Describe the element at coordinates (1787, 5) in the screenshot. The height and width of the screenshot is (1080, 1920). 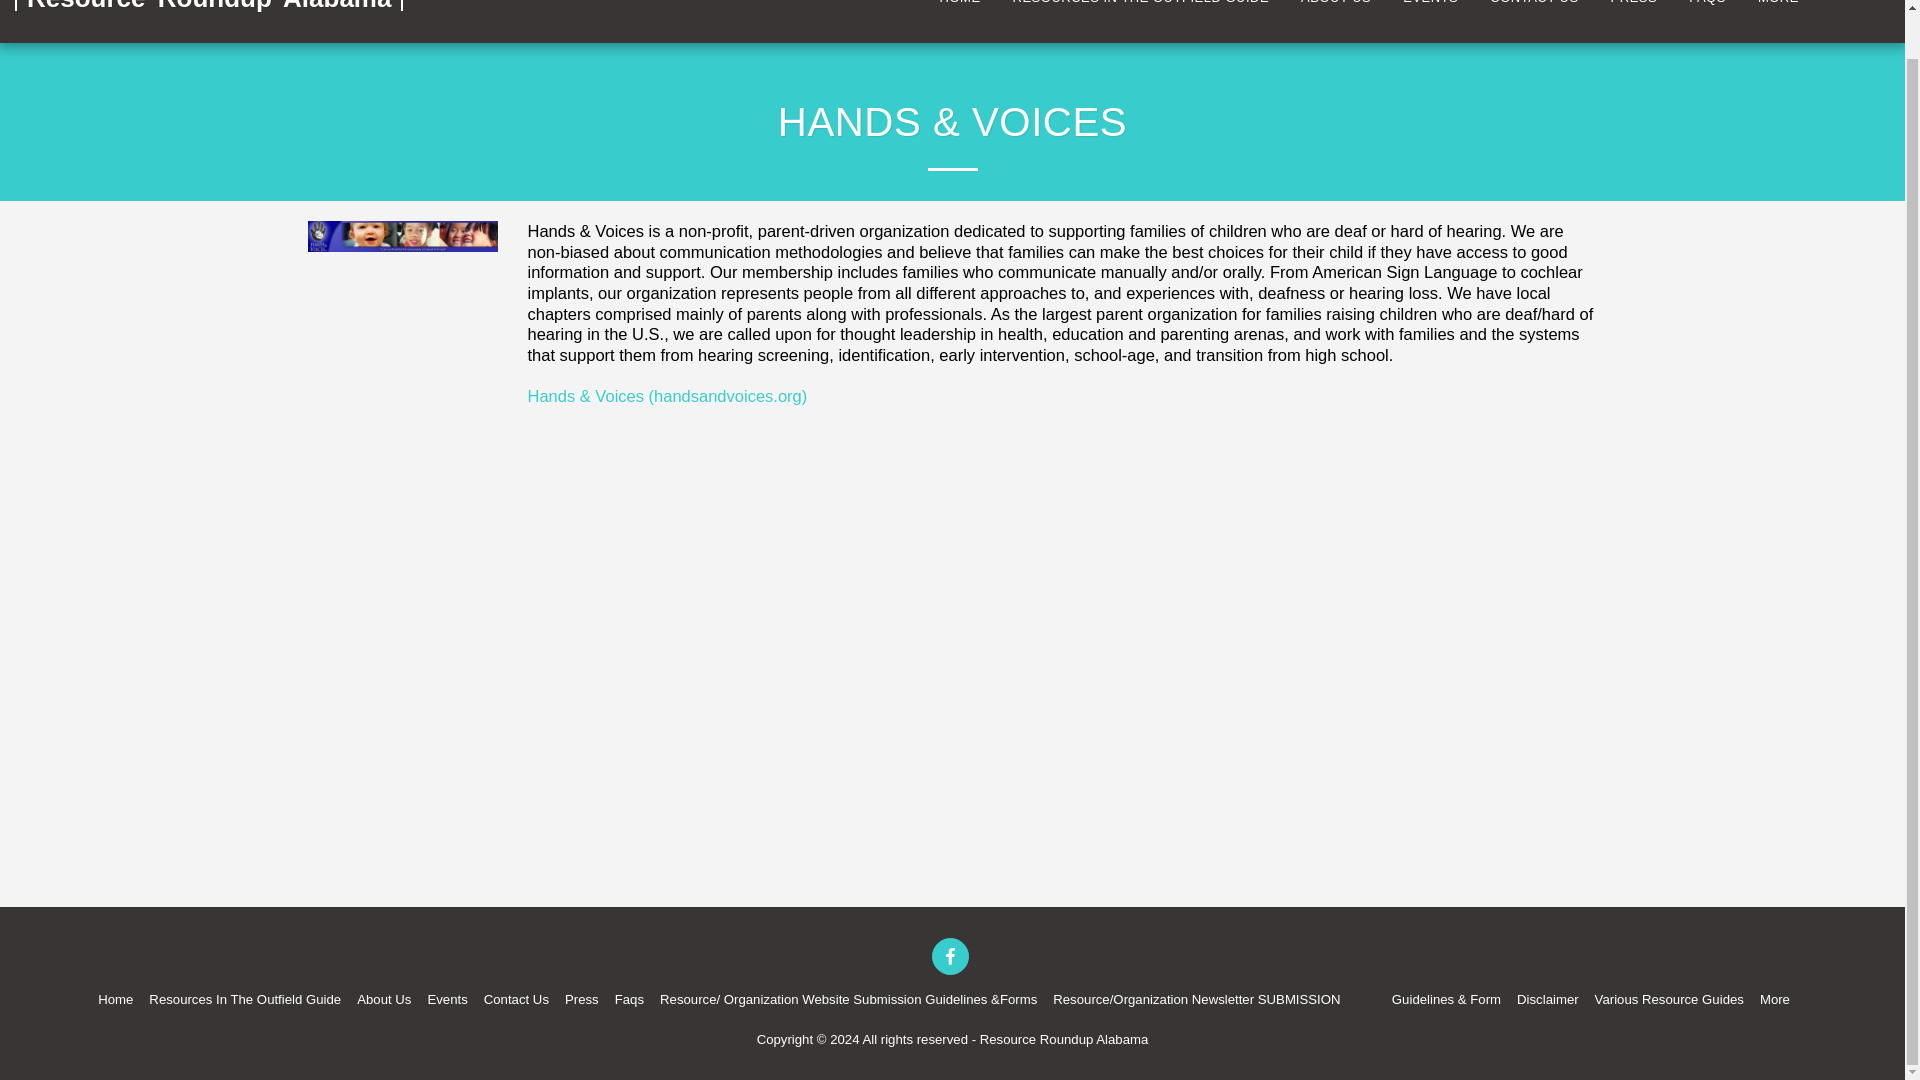
I see `MORE  ` at that location.